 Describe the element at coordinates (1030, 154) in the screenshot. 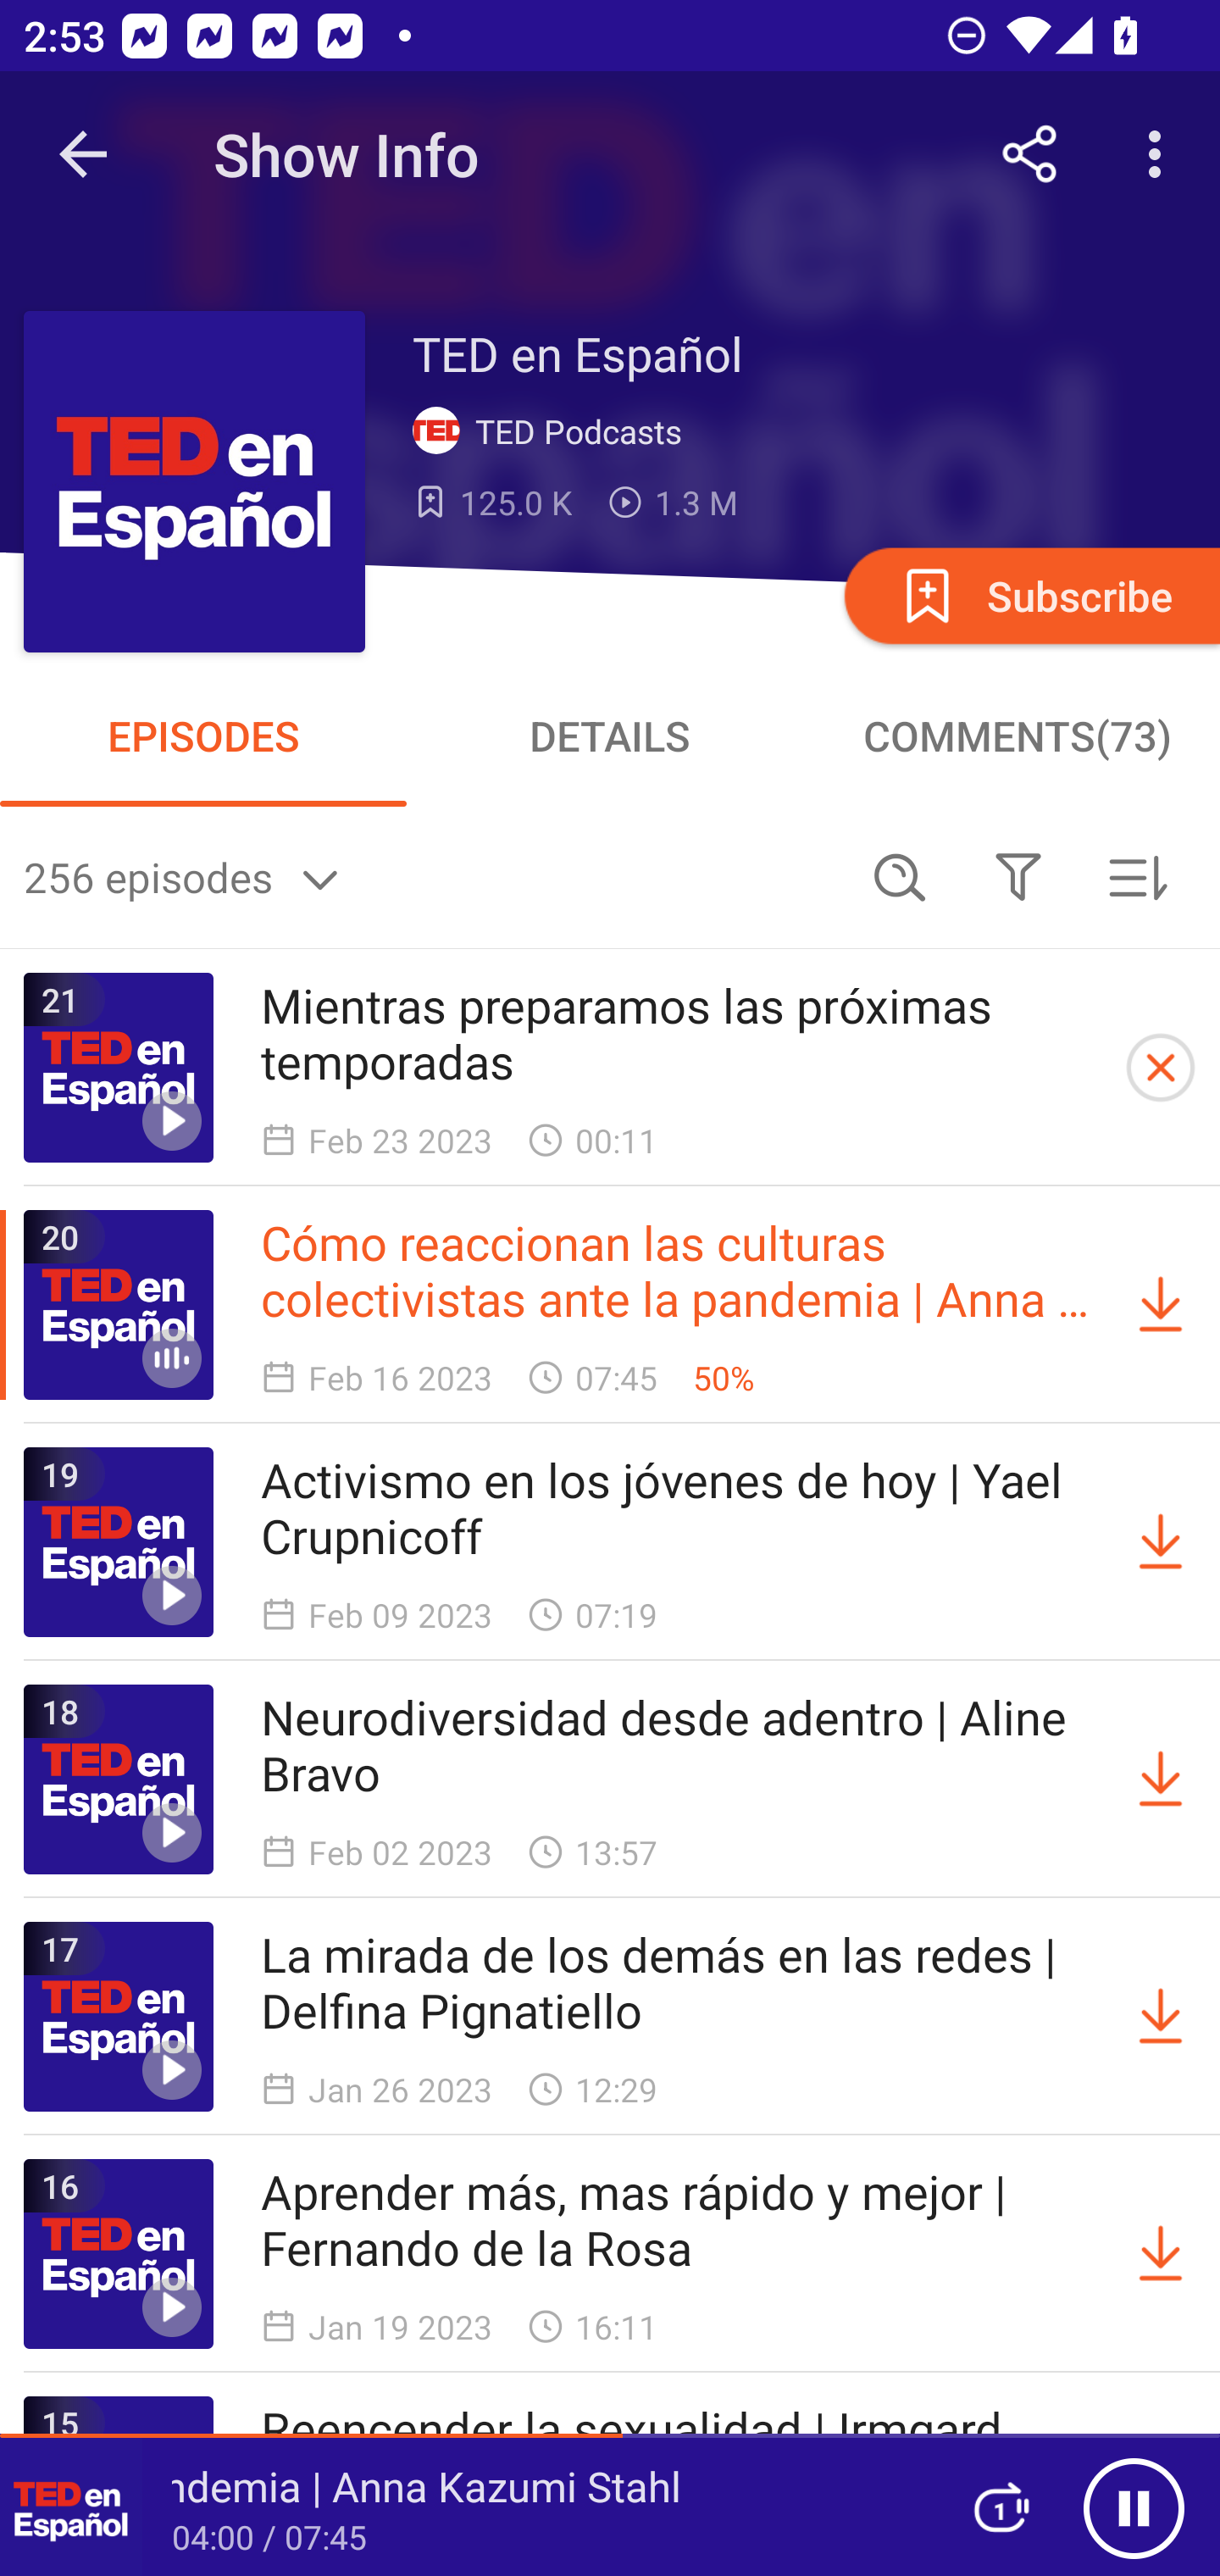

I see `Share` at that location.